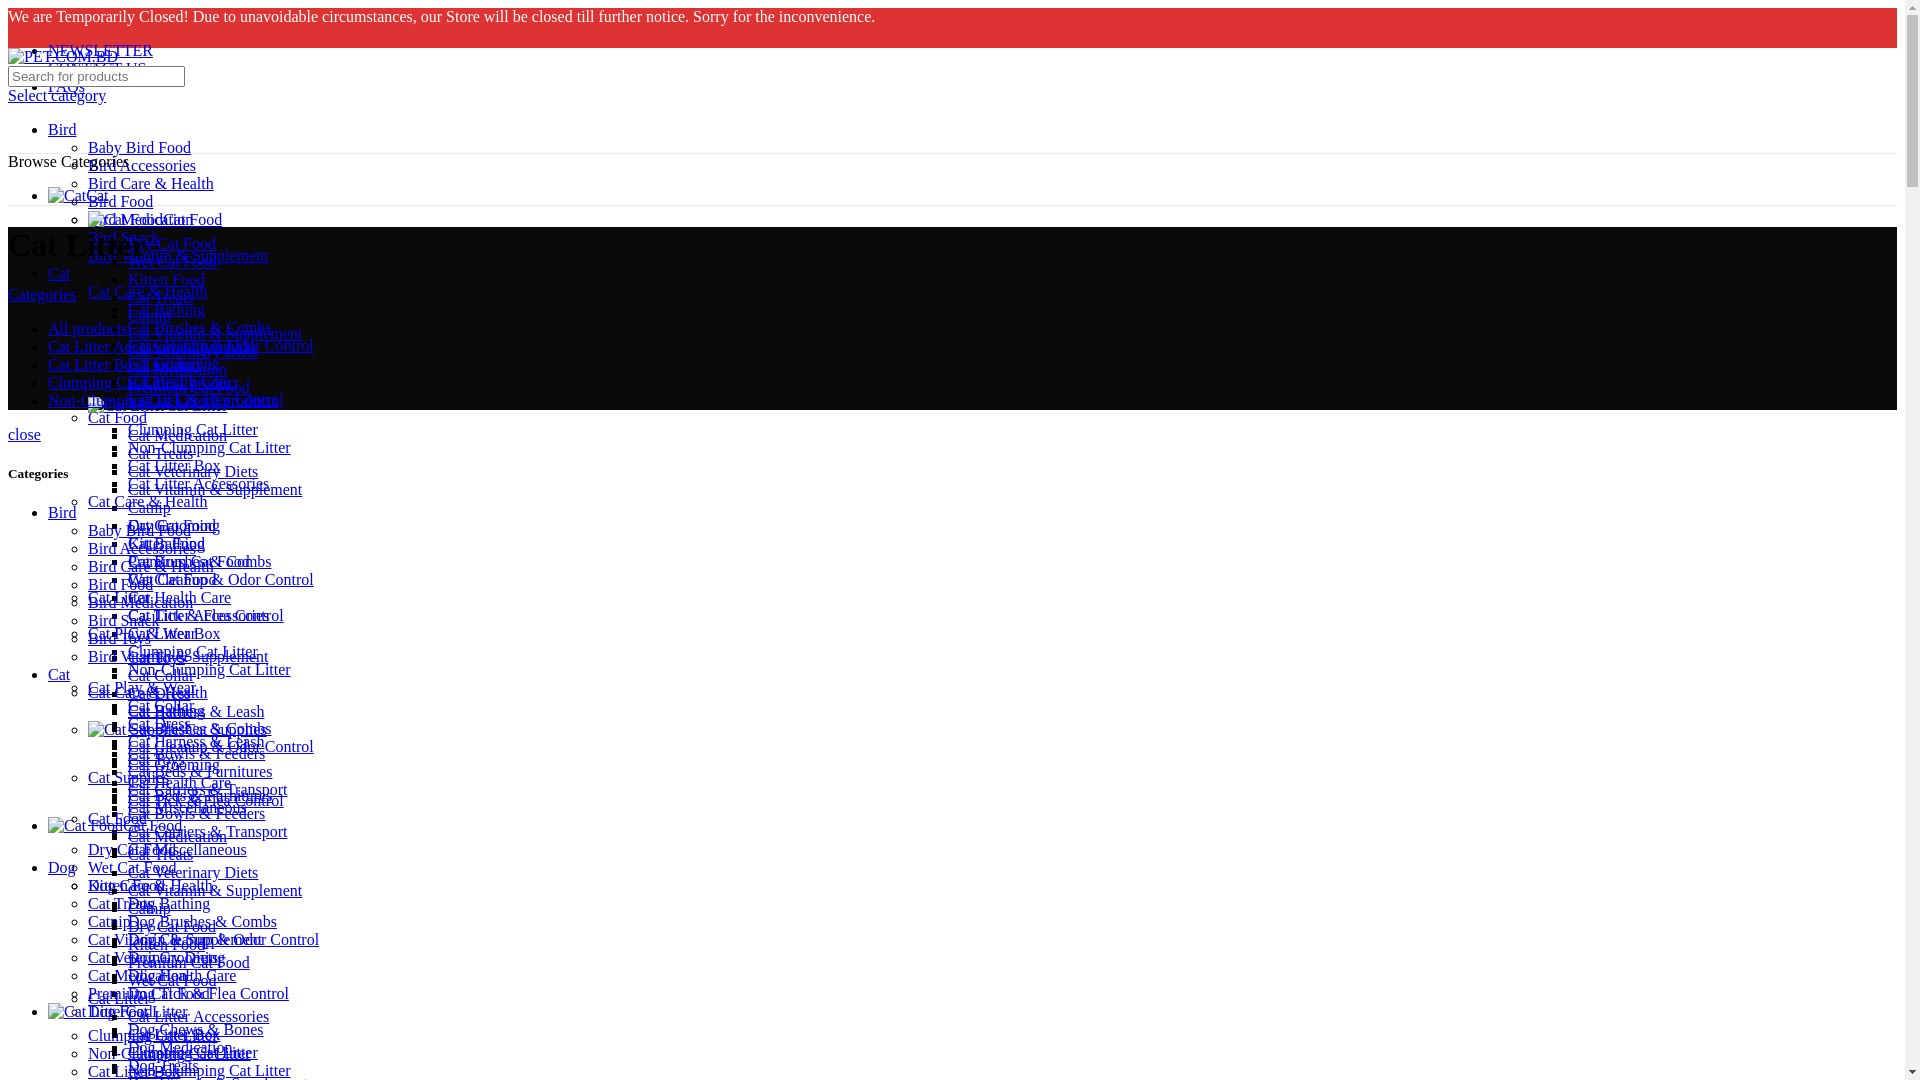 This screenshot has width=1920, height=1080. What do you see at coordinates (118, 1012) in the screenshot?
I see `Cat Litter` at bounding box center [118, 1012].